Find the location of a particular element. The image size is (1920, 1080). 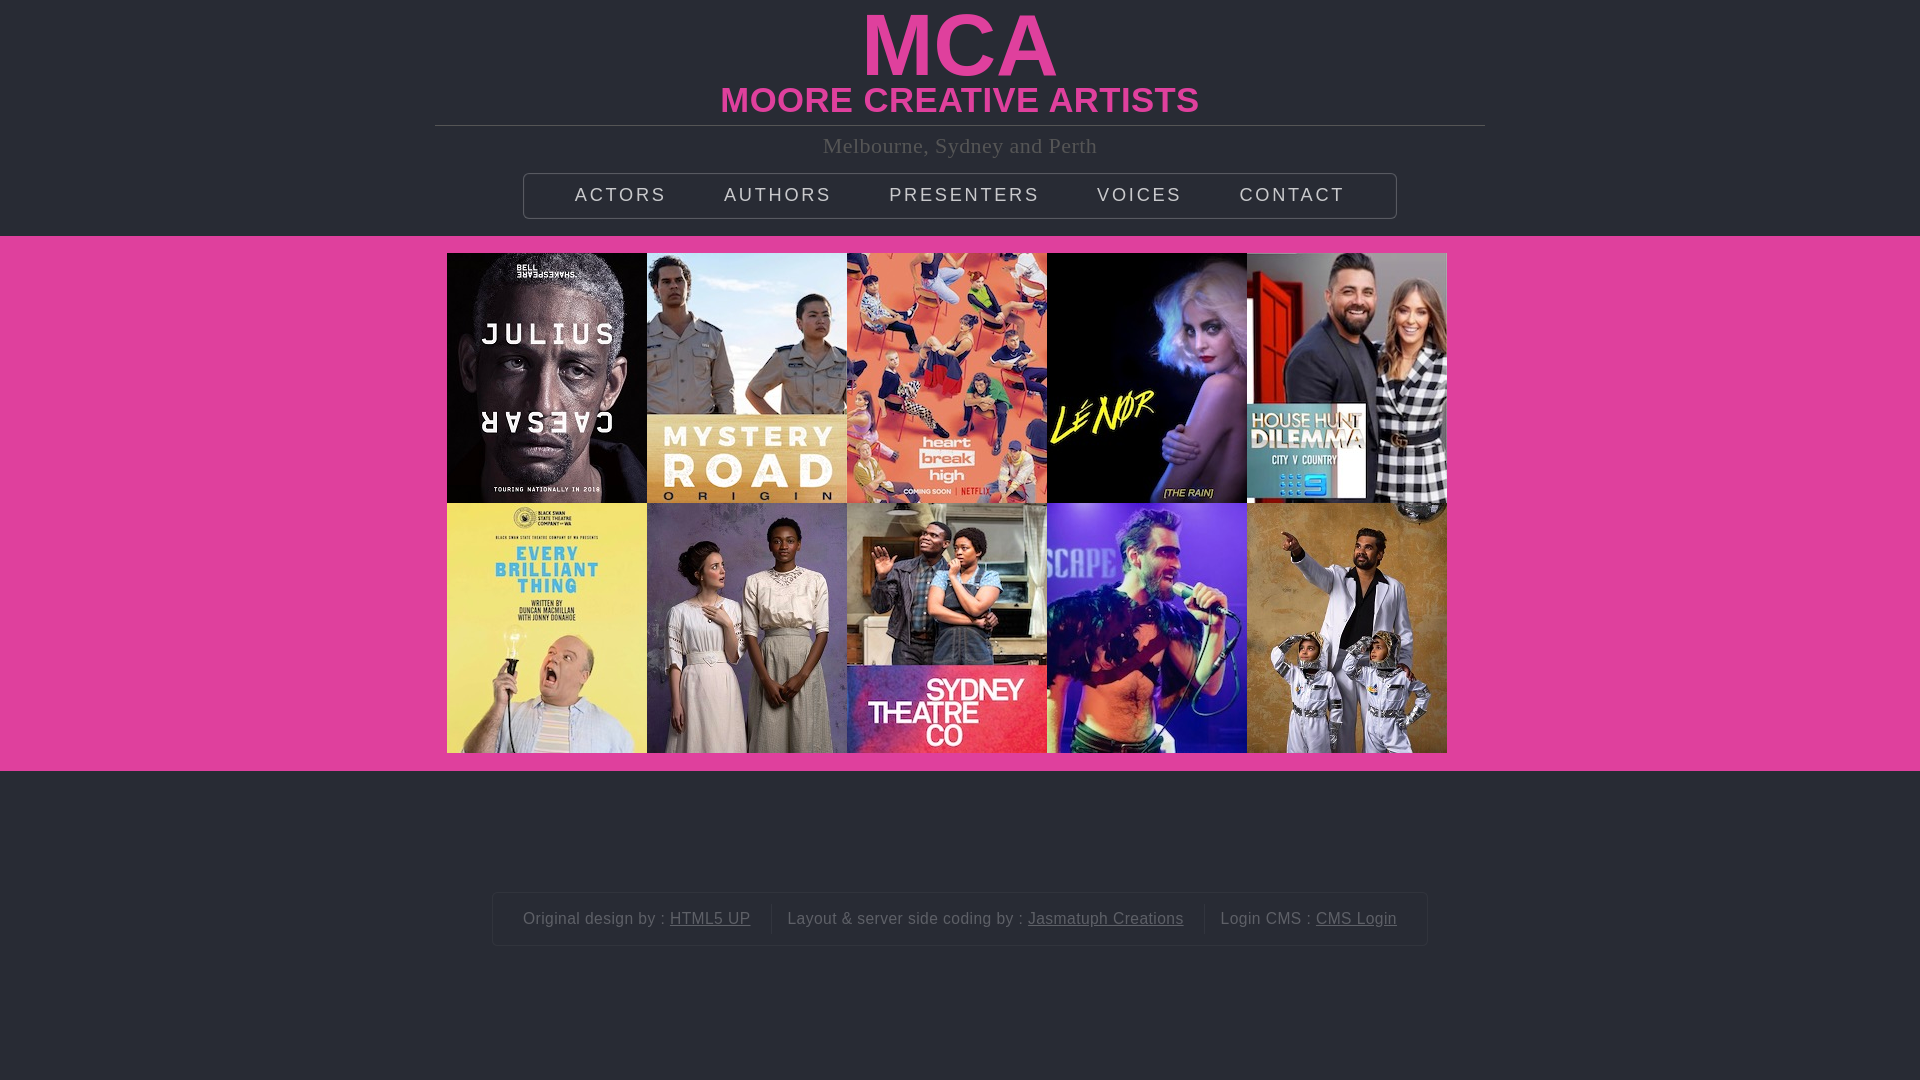

CONTACT is located at coordinates (1292, 196).